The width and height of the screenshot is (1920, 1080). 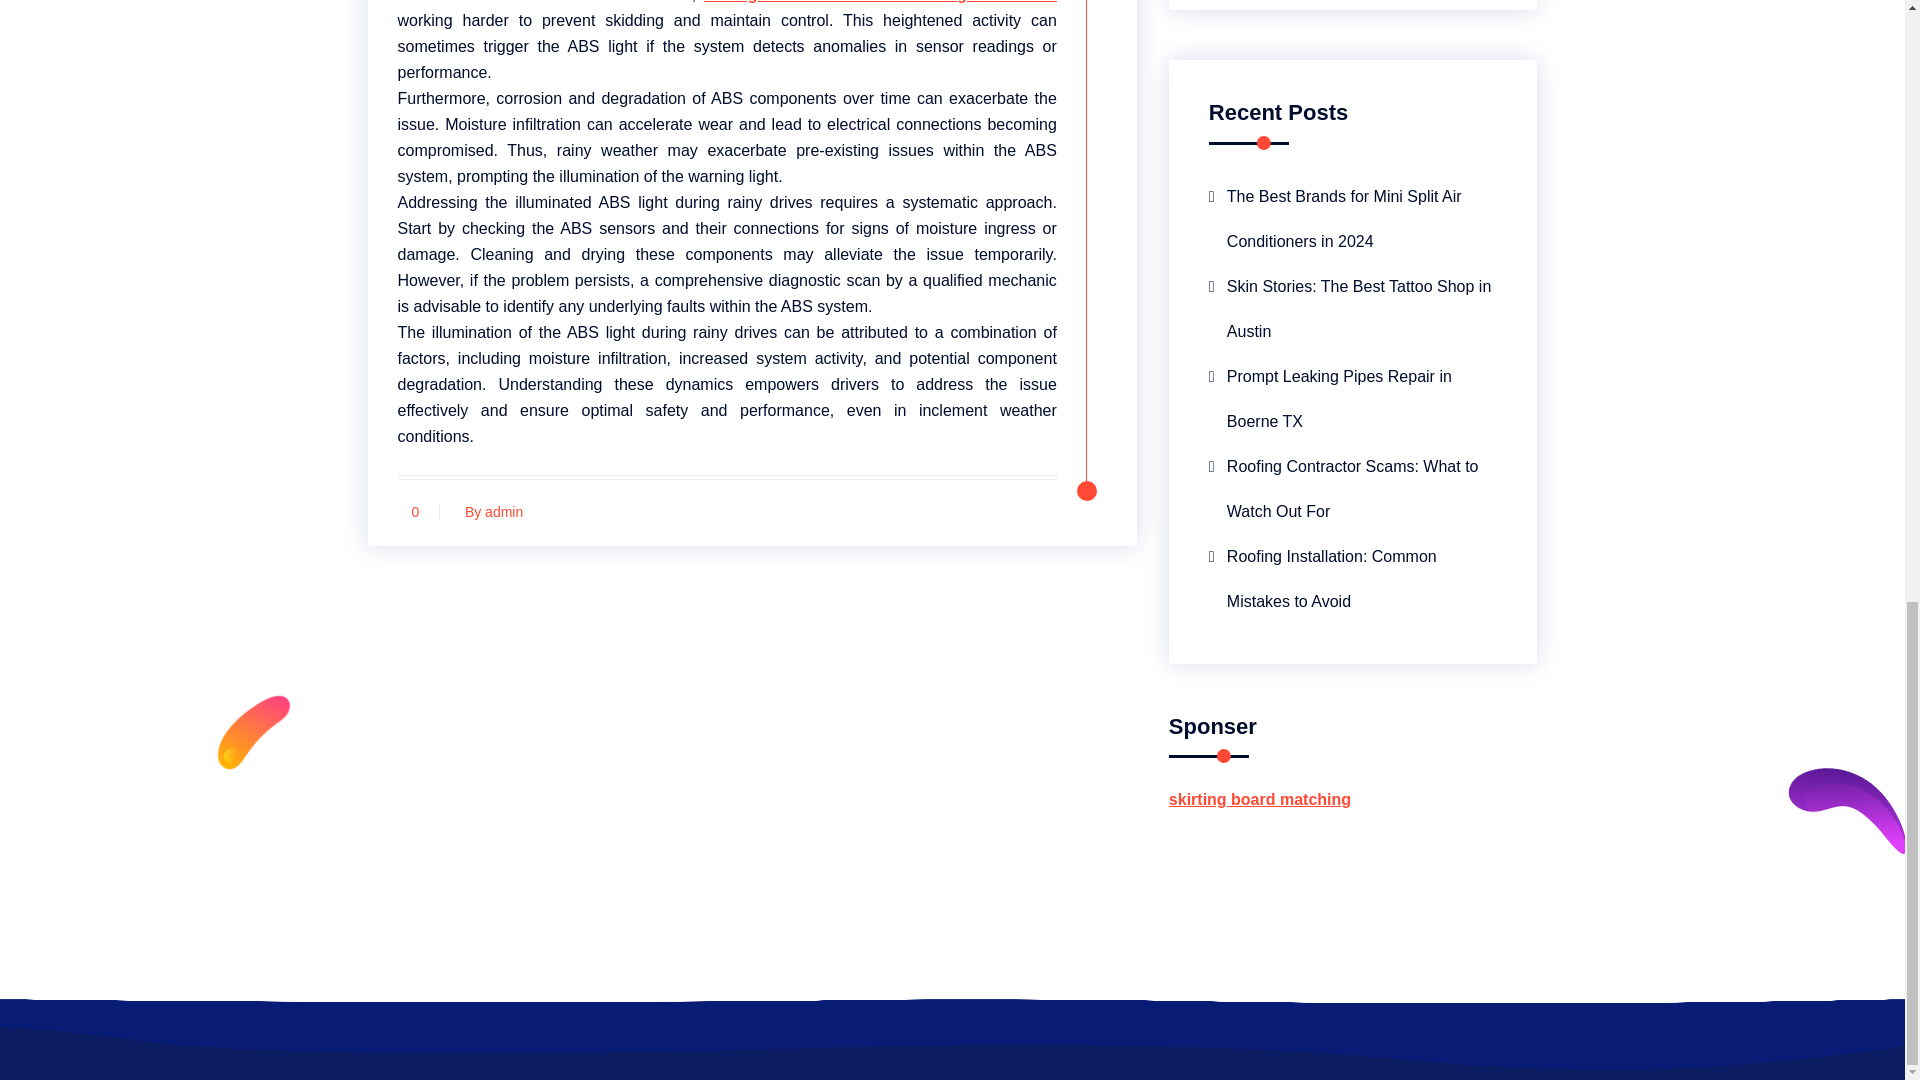 I want to click on The Best Brands for Mini Split Air Conditioners in 2024, so click(x=1353, y=218).